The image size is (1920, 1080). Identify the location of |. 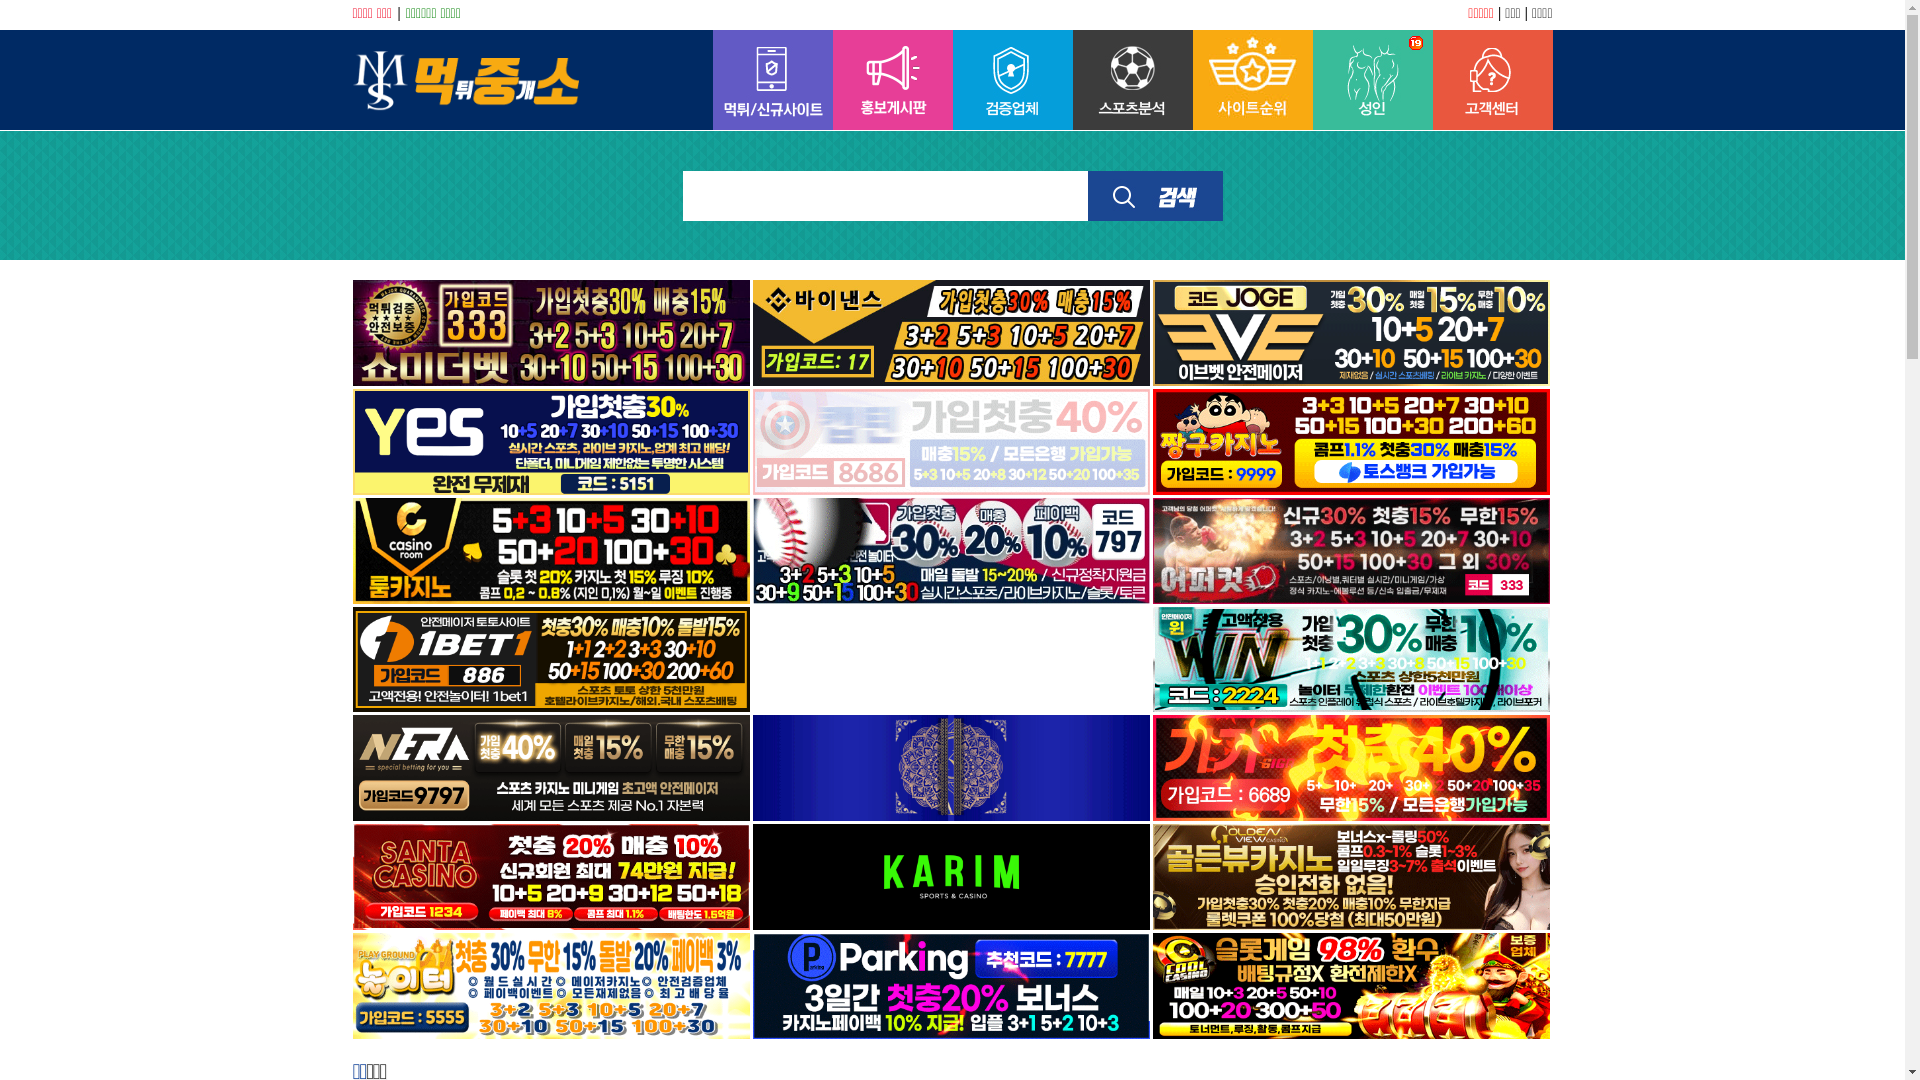
(399, 13).